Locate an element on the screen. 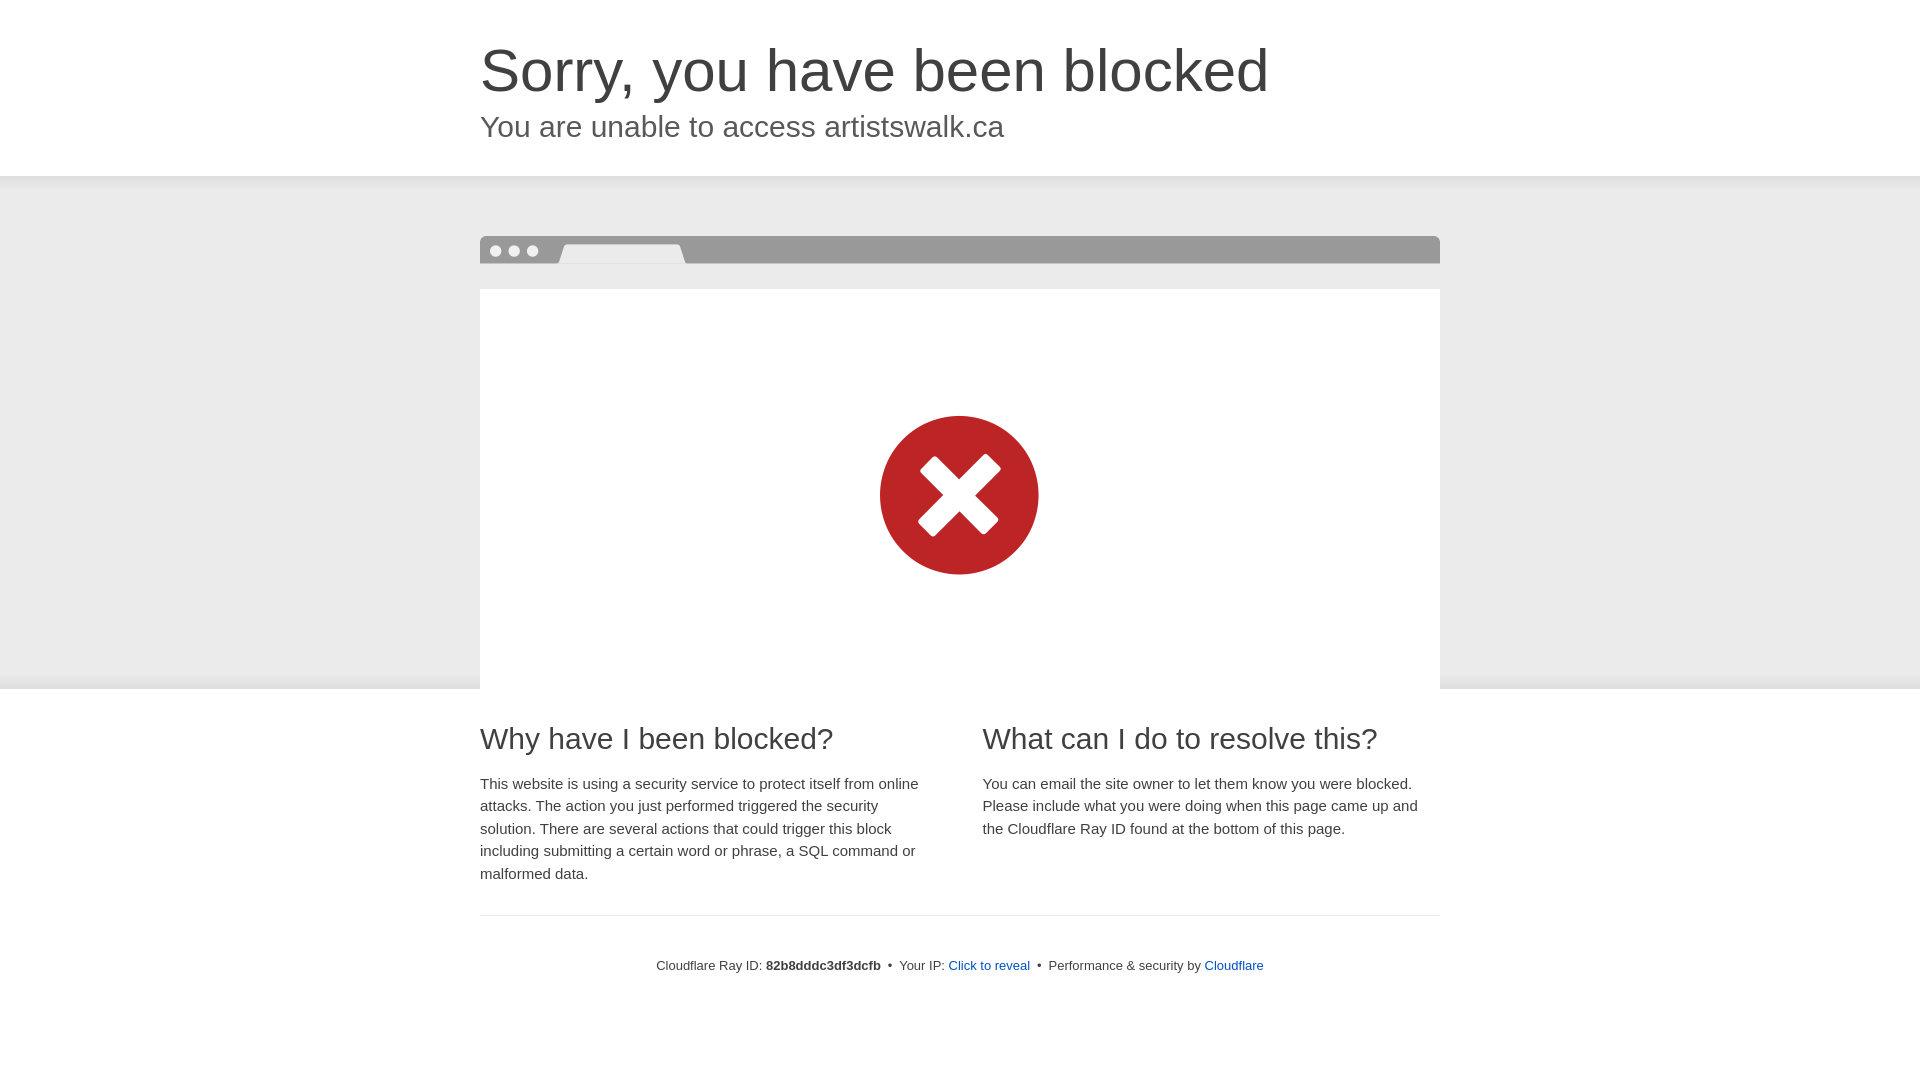 Image resolution: width=1920 pixels, height=1080 pixels. Click to reveal is located at coordinates (990, 966).